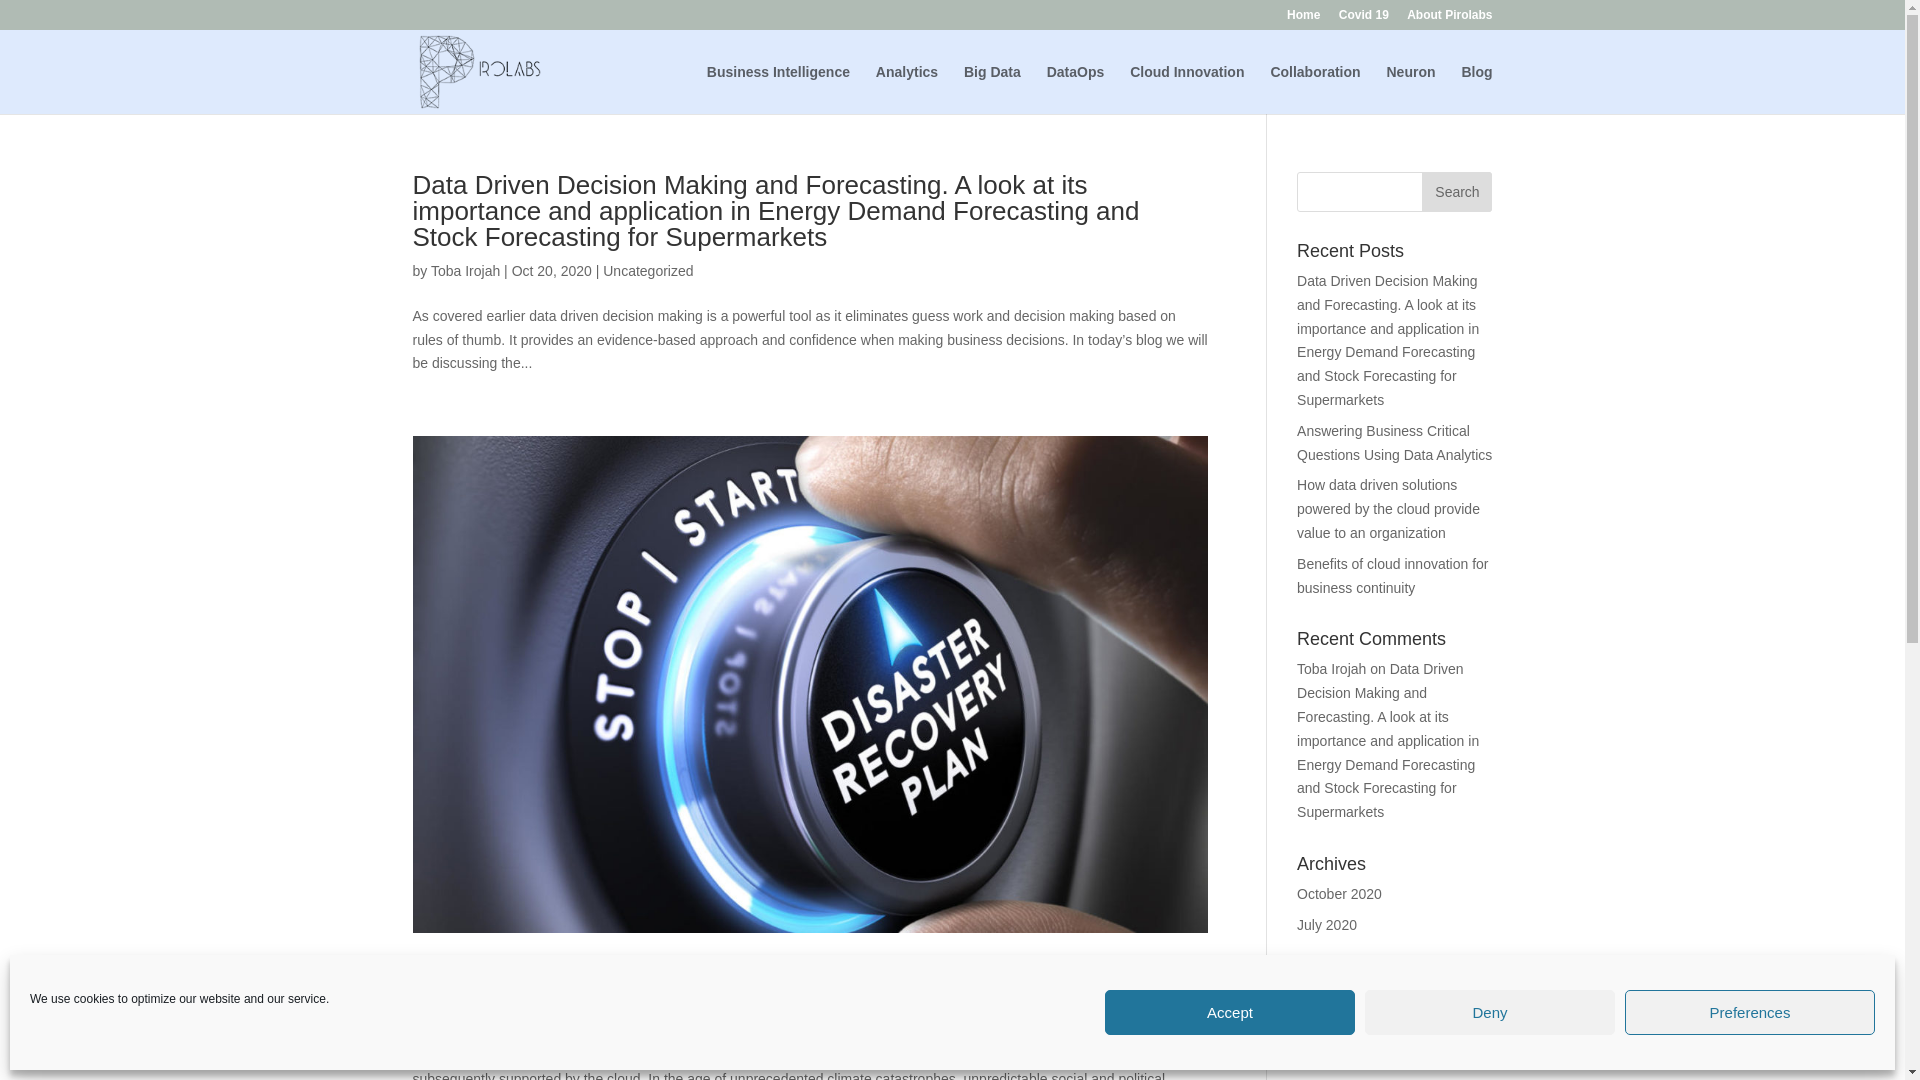  I want to click on Deny, so click(1490, 1012).